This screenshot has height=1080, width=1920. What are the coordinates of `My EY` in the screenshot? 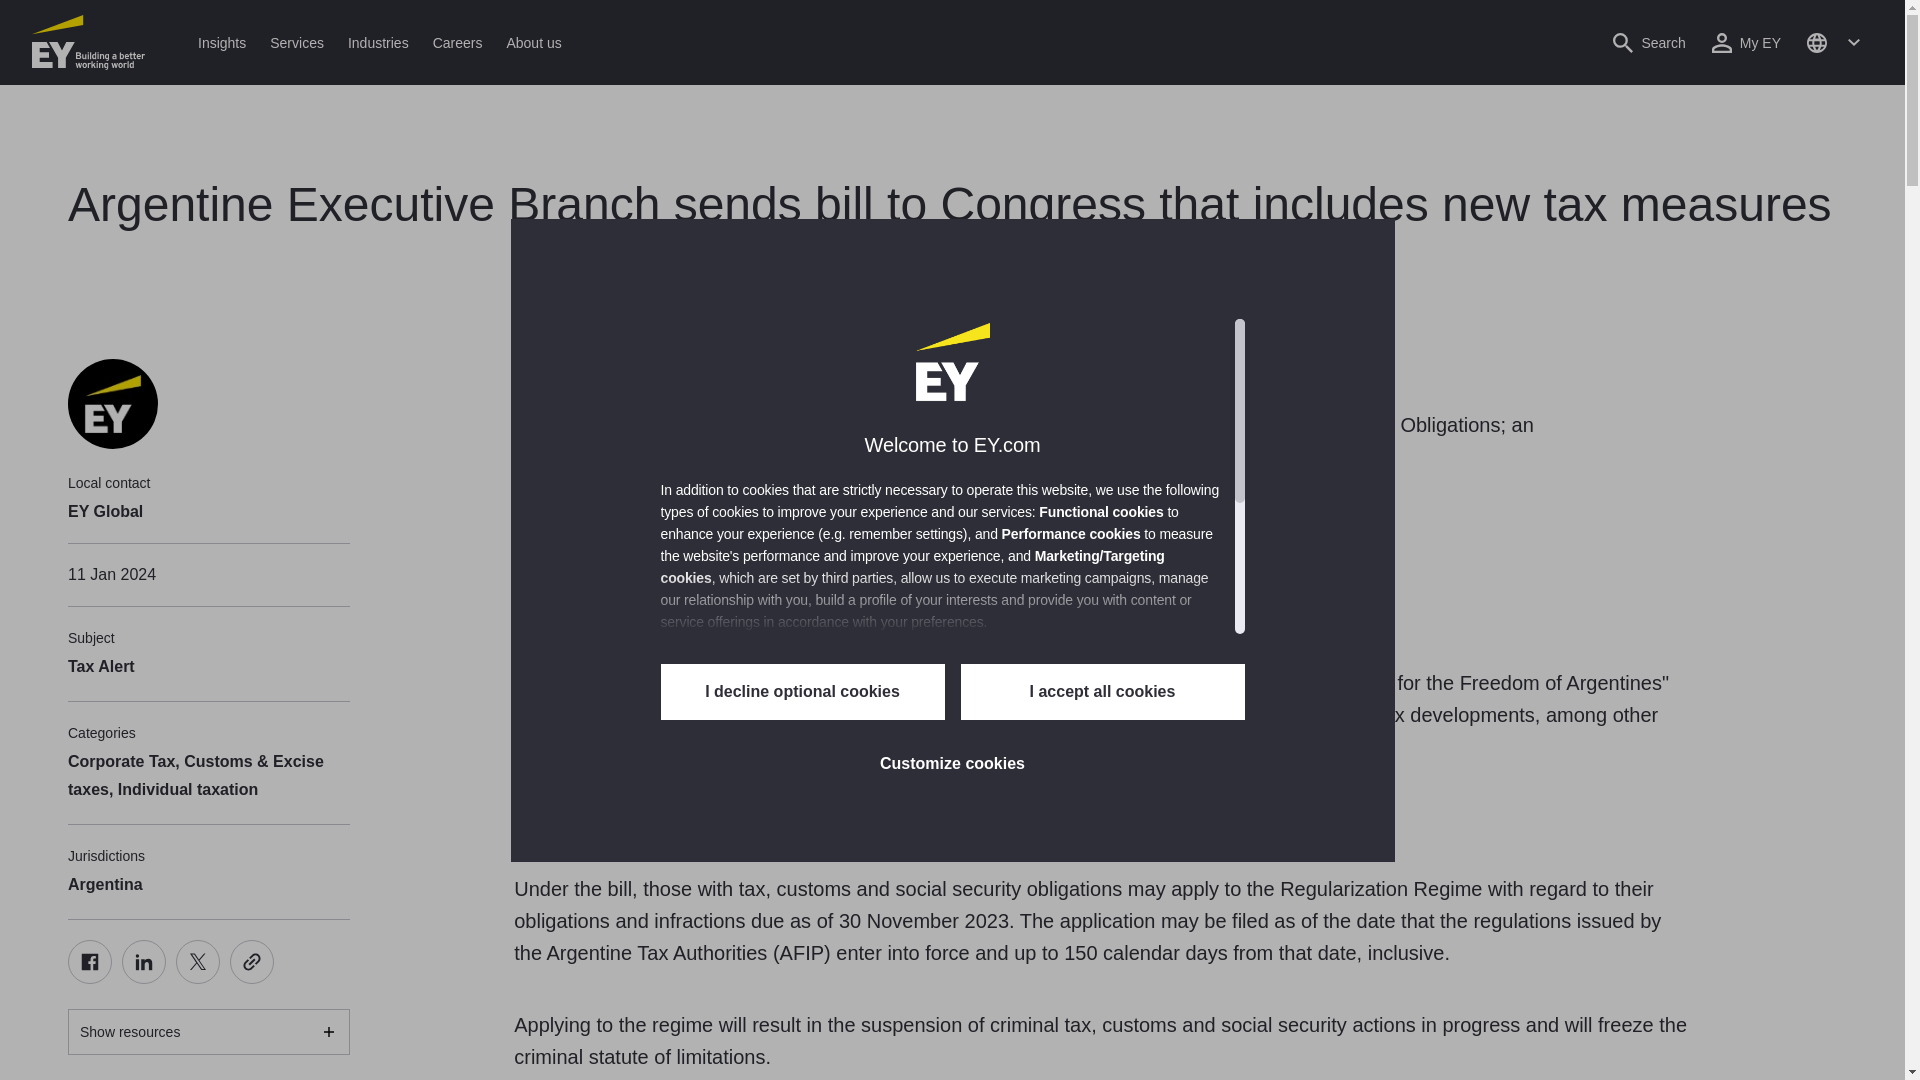 It's located at (1746, 42).